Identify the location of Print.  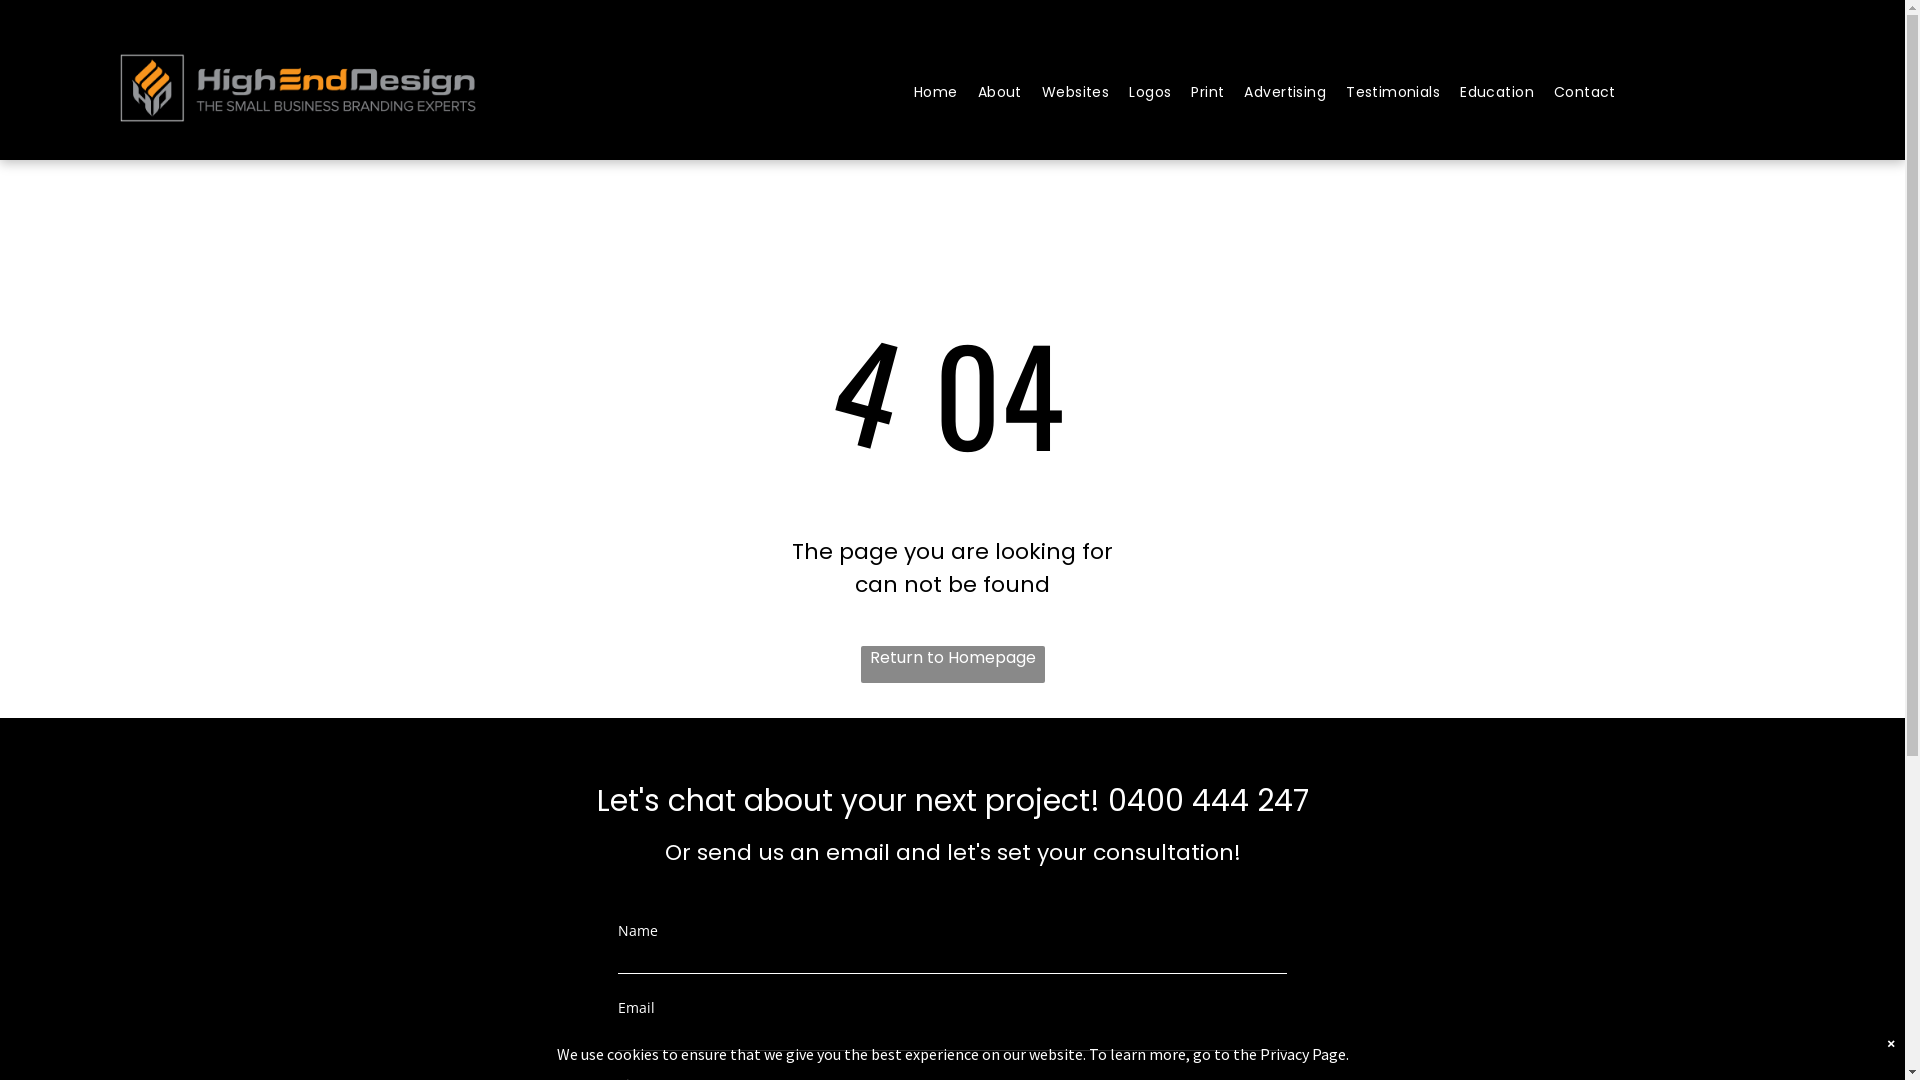
(1208, 92).